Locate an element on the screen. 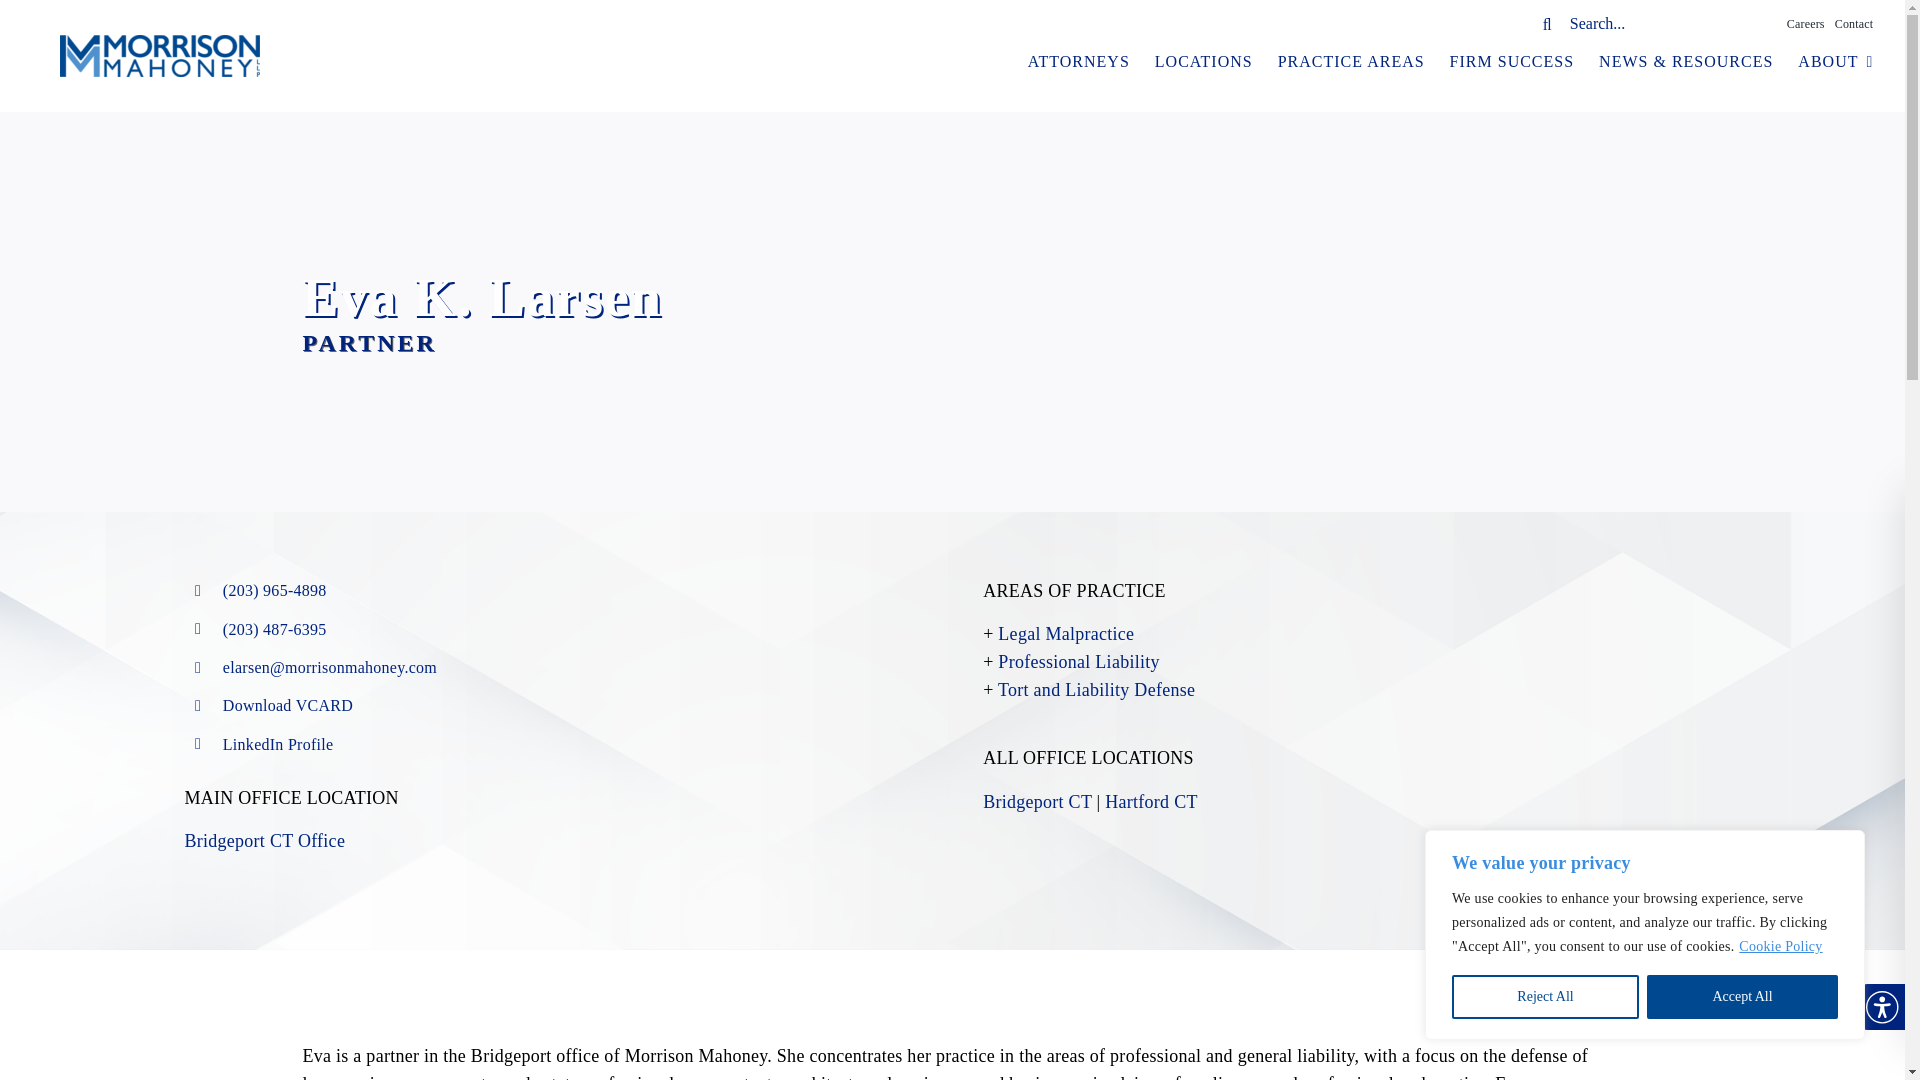 The height and width of the screenshot is (1080, 1920). Careers is located at coordinates (1806, 23).